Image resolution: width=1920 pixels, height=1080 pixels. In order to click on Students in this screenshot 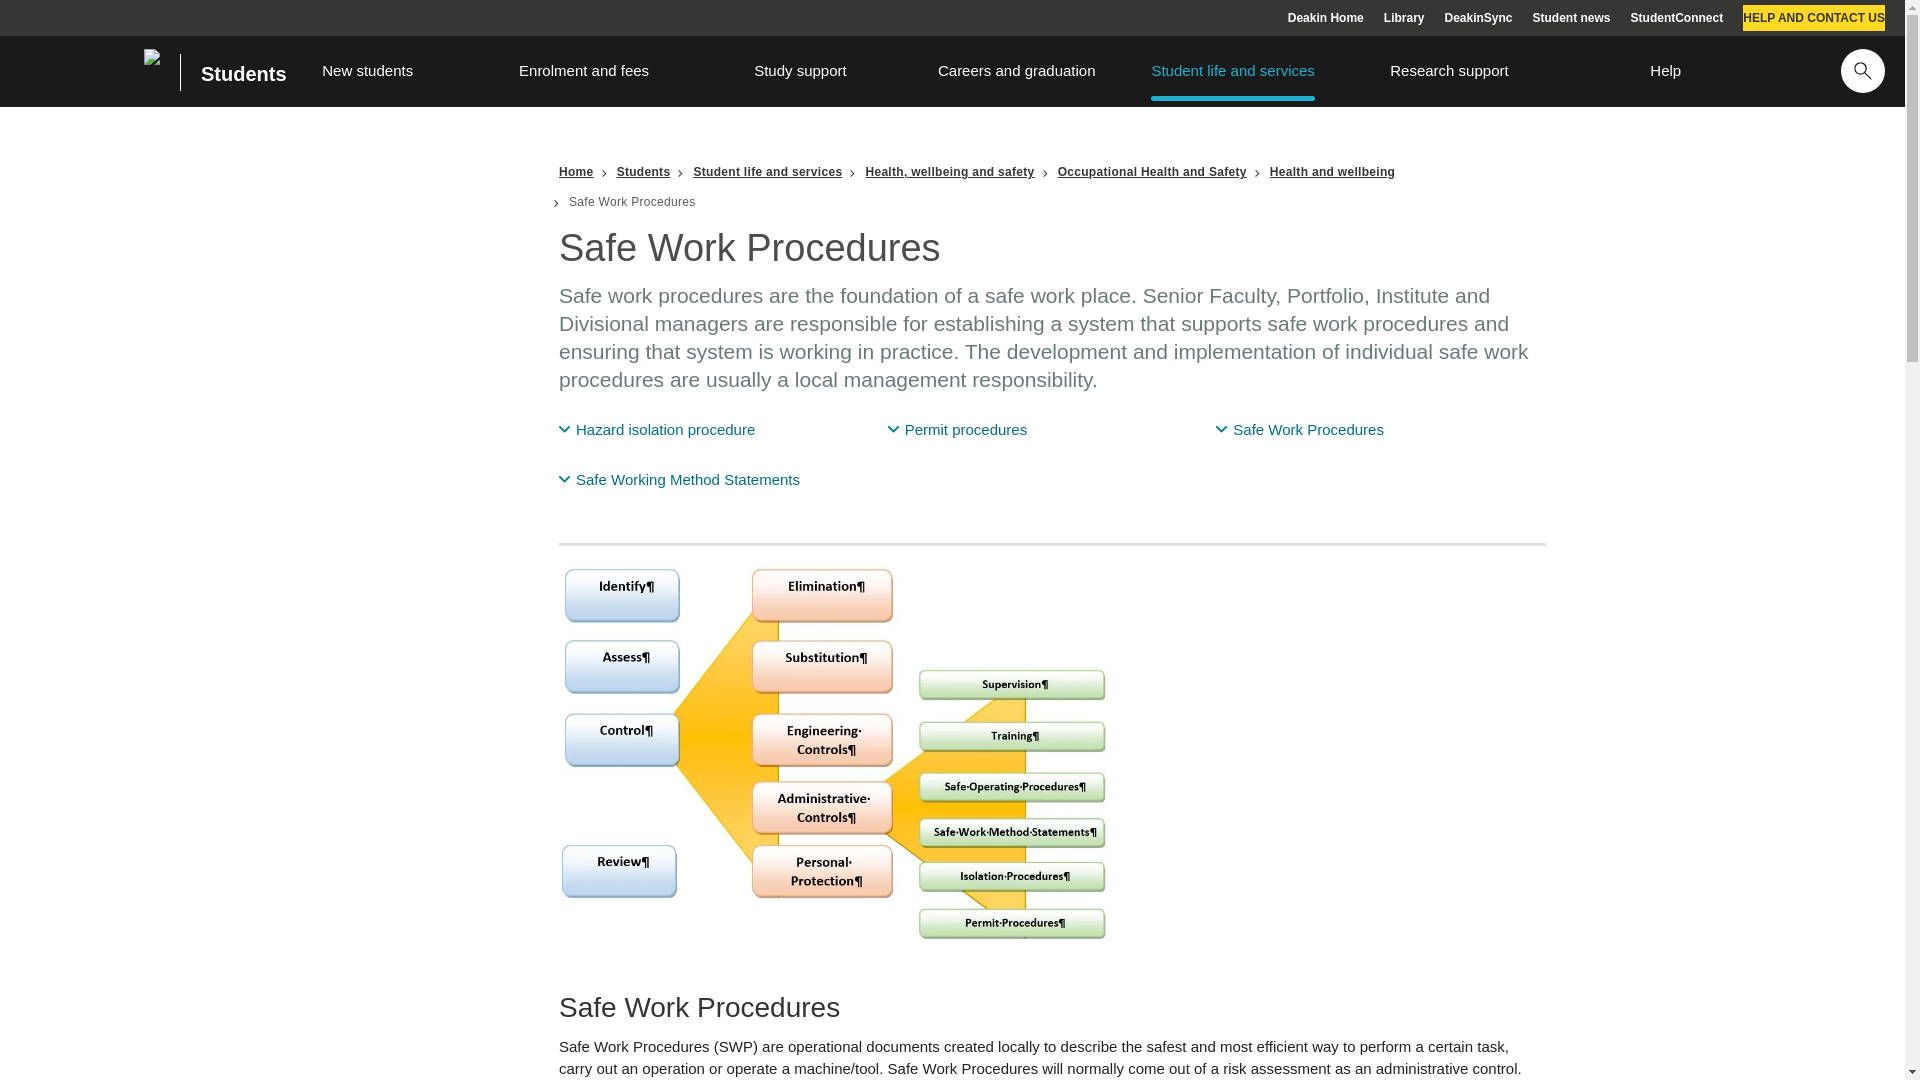, I will do `click(233, 72)`.